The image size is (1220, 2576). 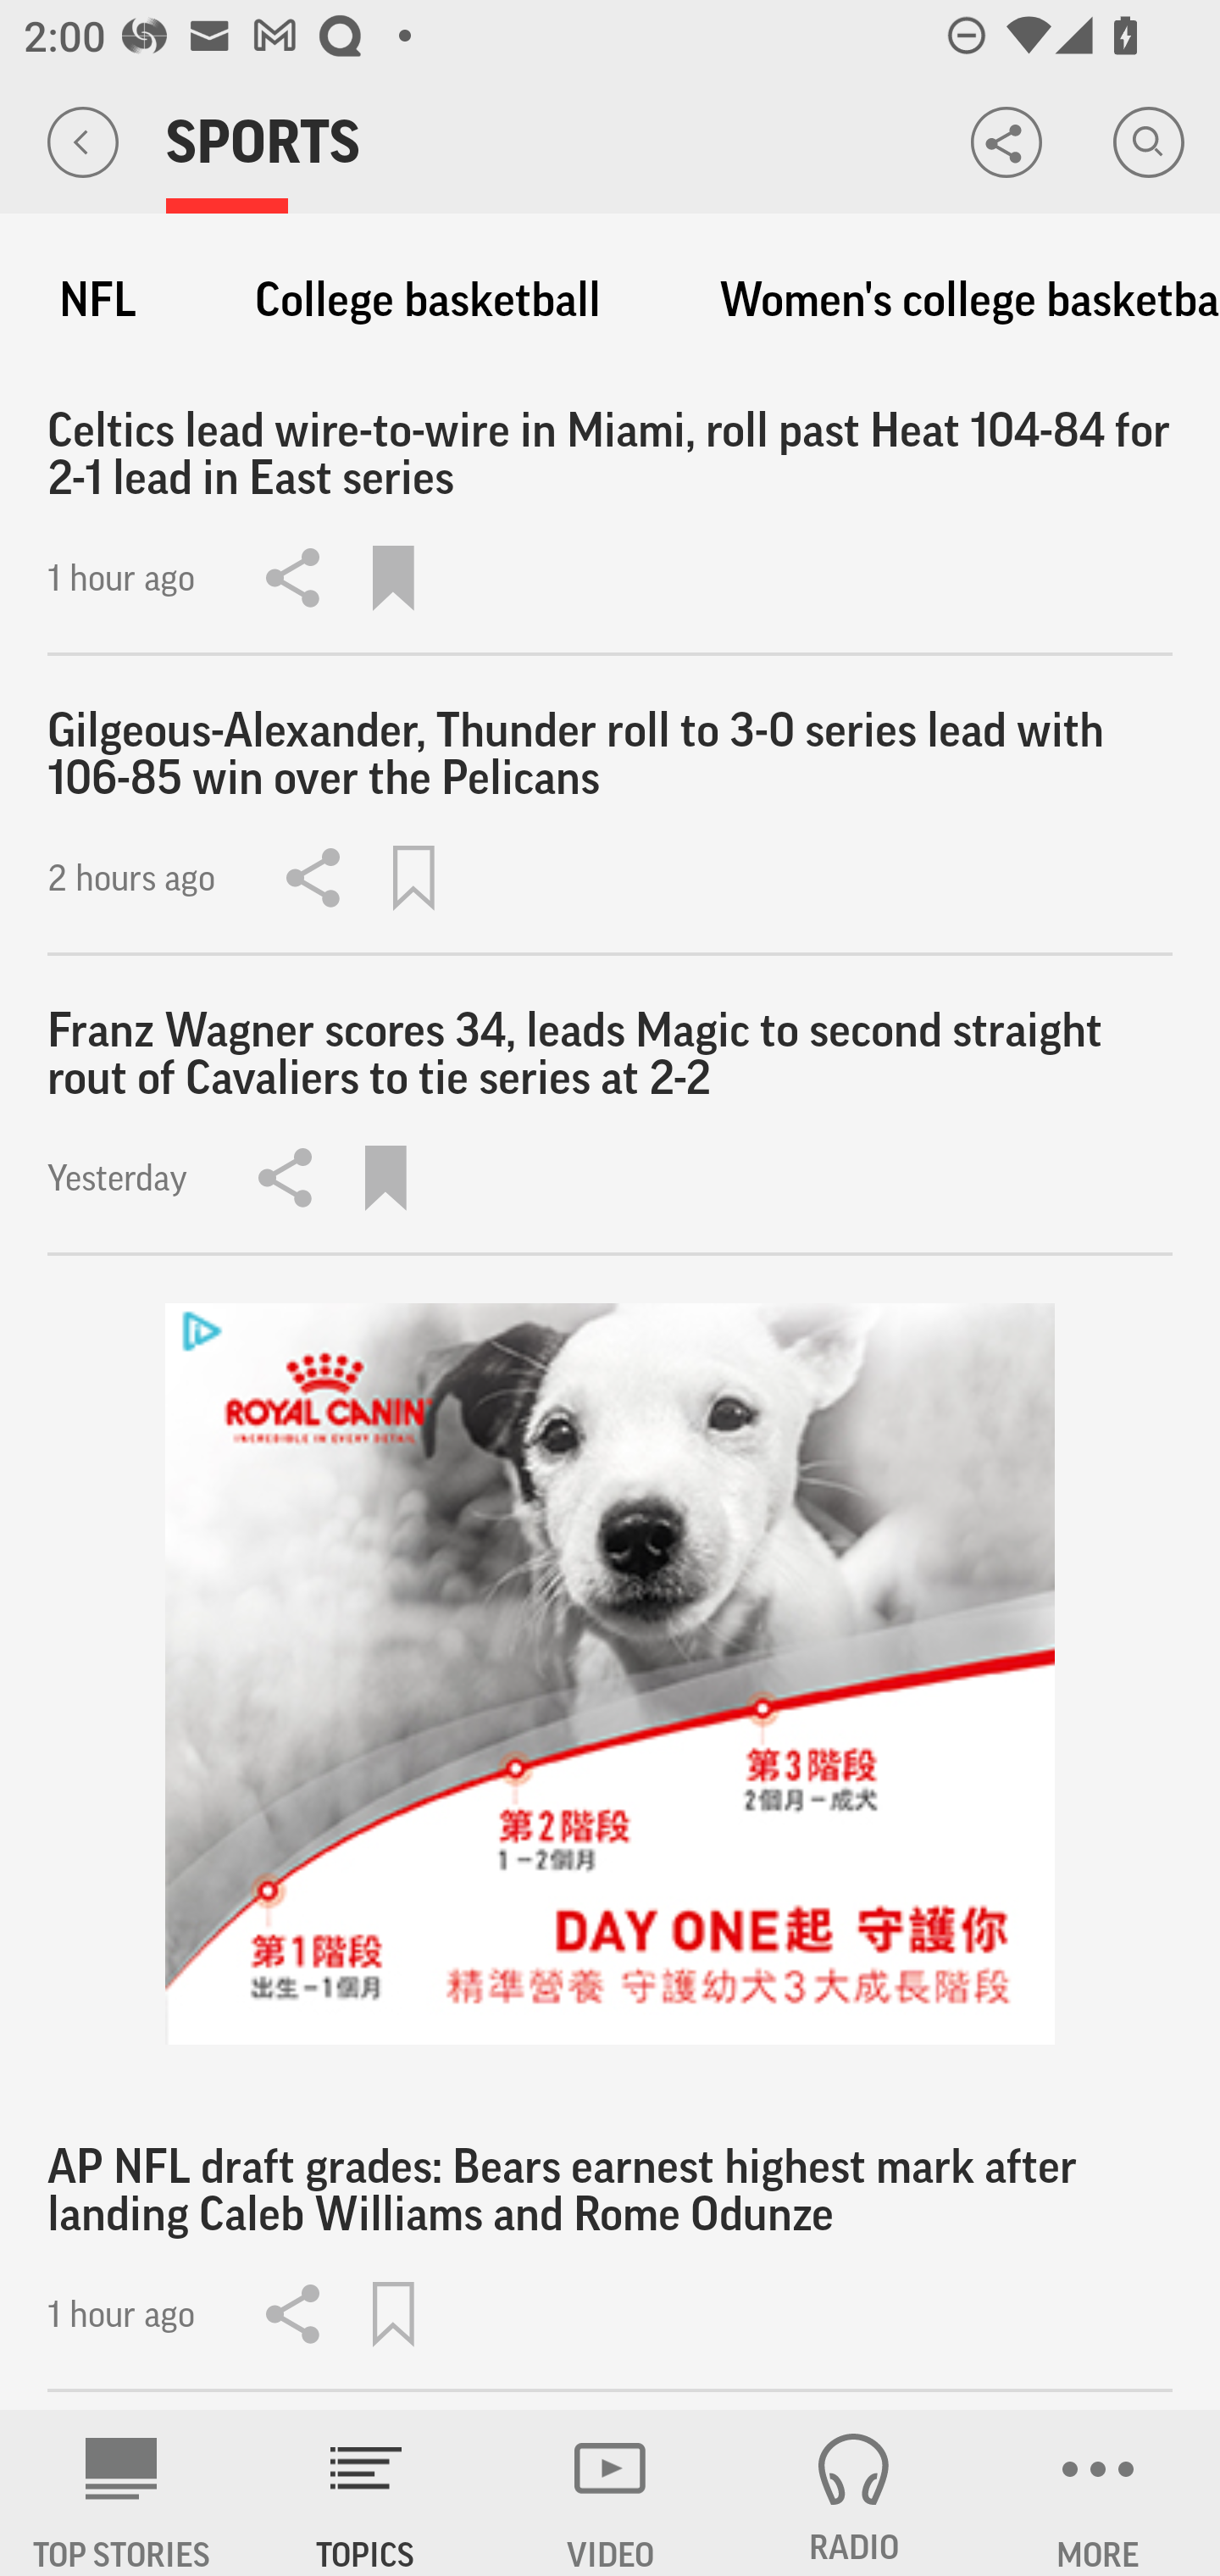 I want to click on Women's college basketball, so click(x=954, y=300).